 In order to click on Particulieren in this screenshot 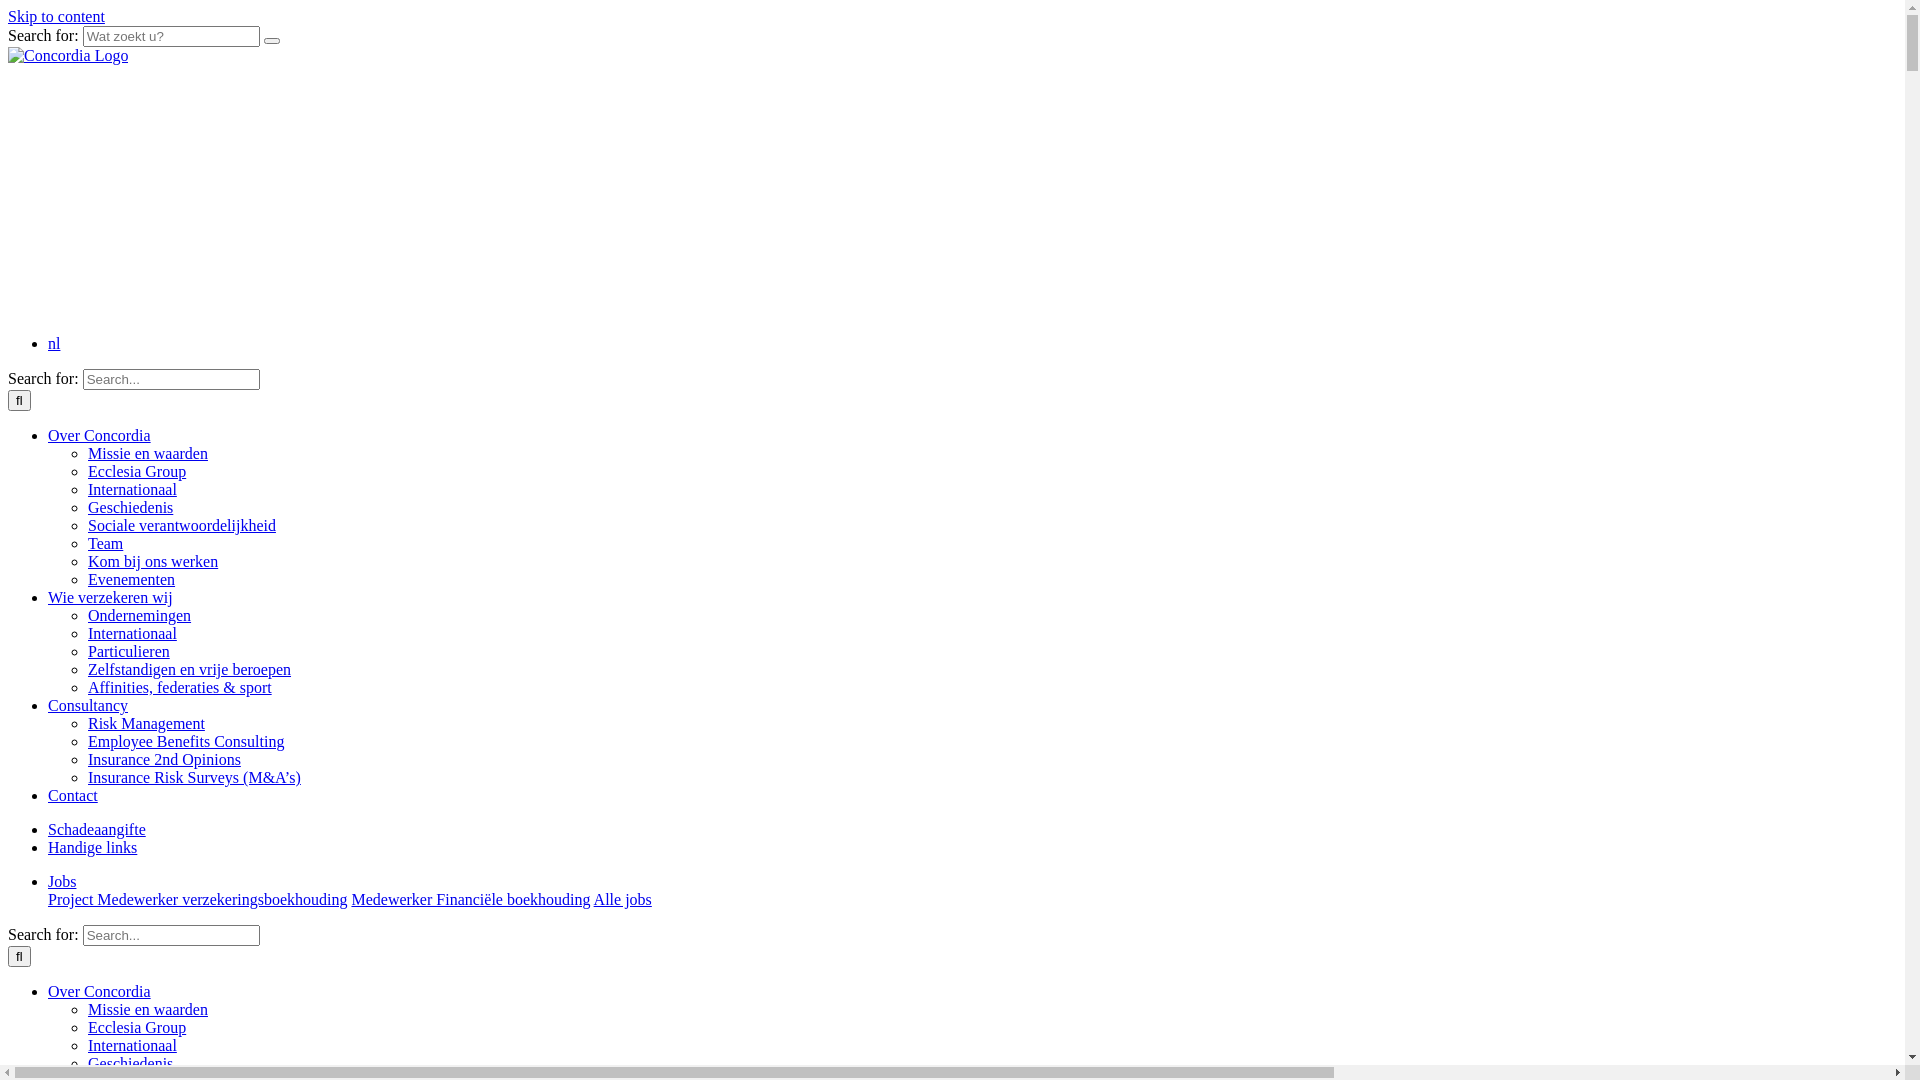, I will do `click(129, 652)`.